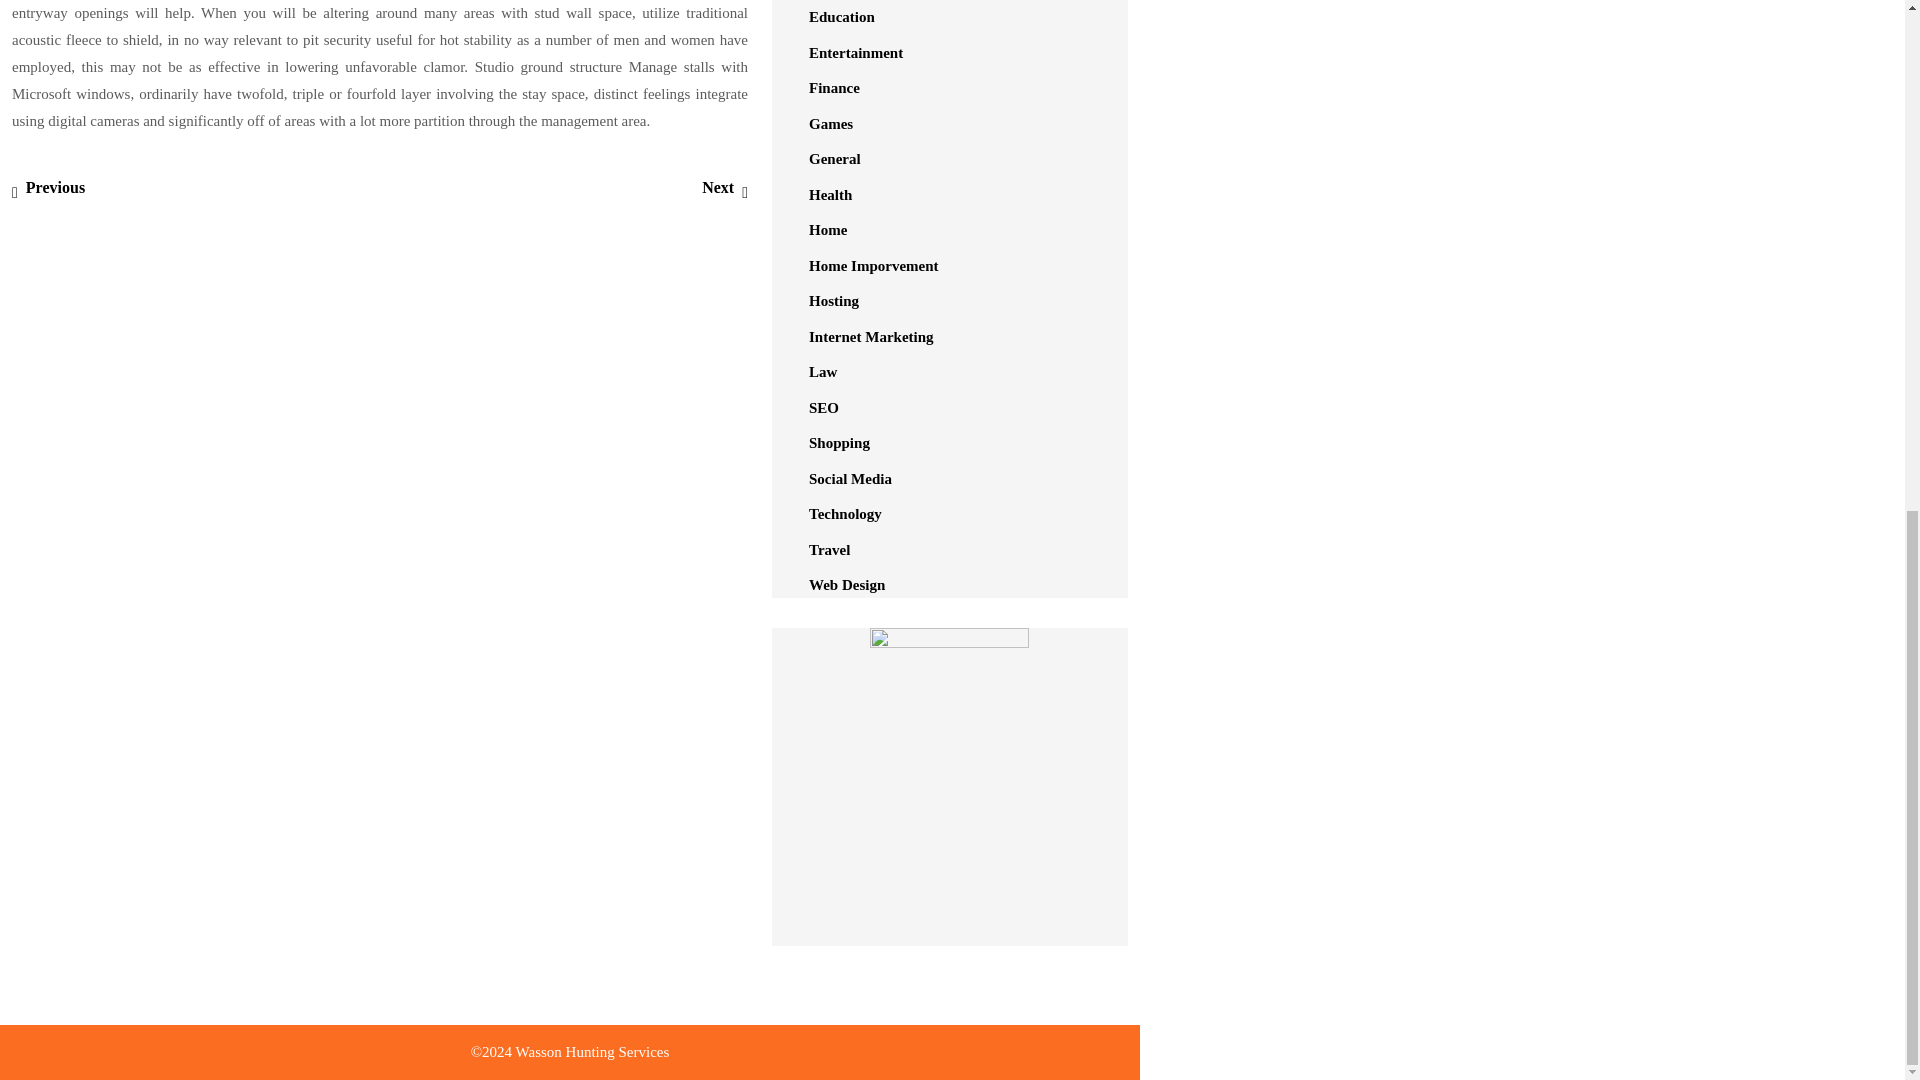 Image resolution: width=1920 pixels, height=1080 pixels. What do you see at coordinates (846, 584) in the screenshot?
I see `Web Design` at bounding box center [846, 584].